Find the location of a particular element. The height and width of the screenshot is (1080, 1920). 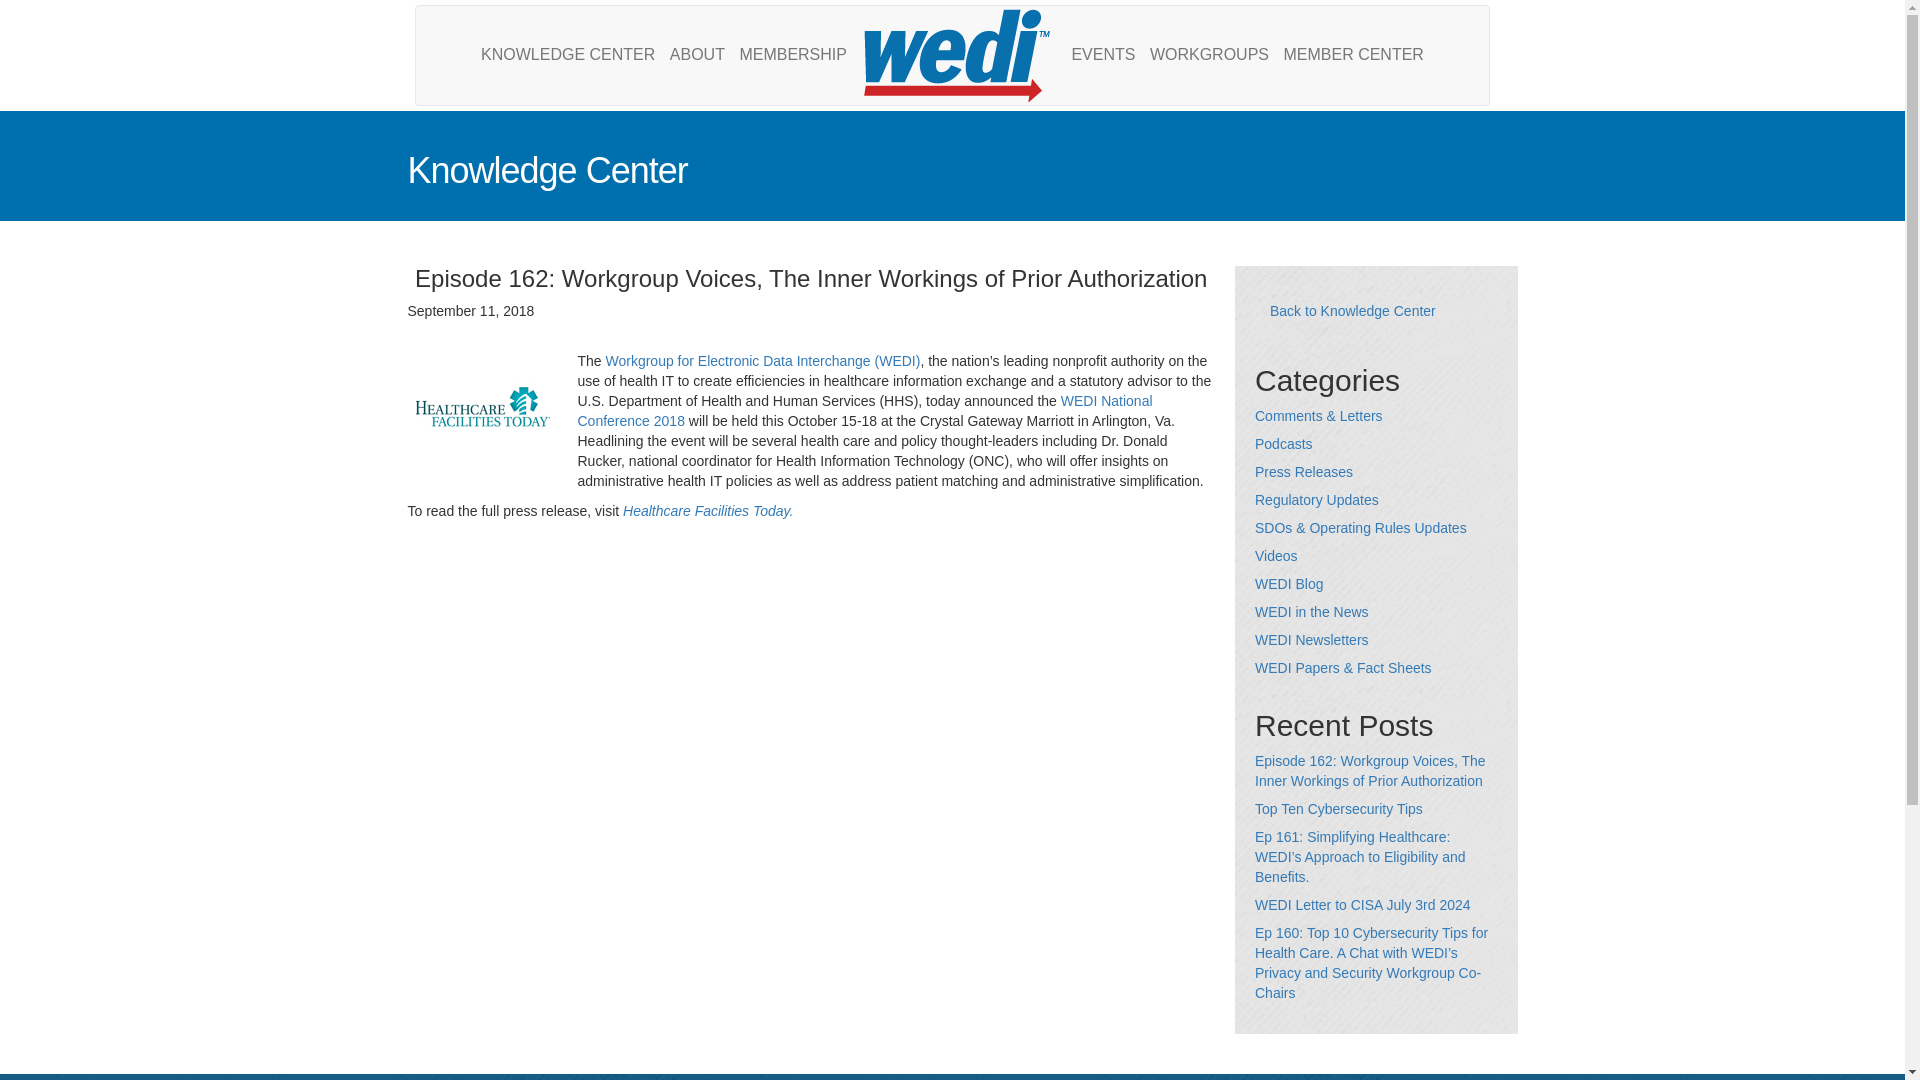

KNOWLEDGE CENTER is located at coordinates (568, 55).